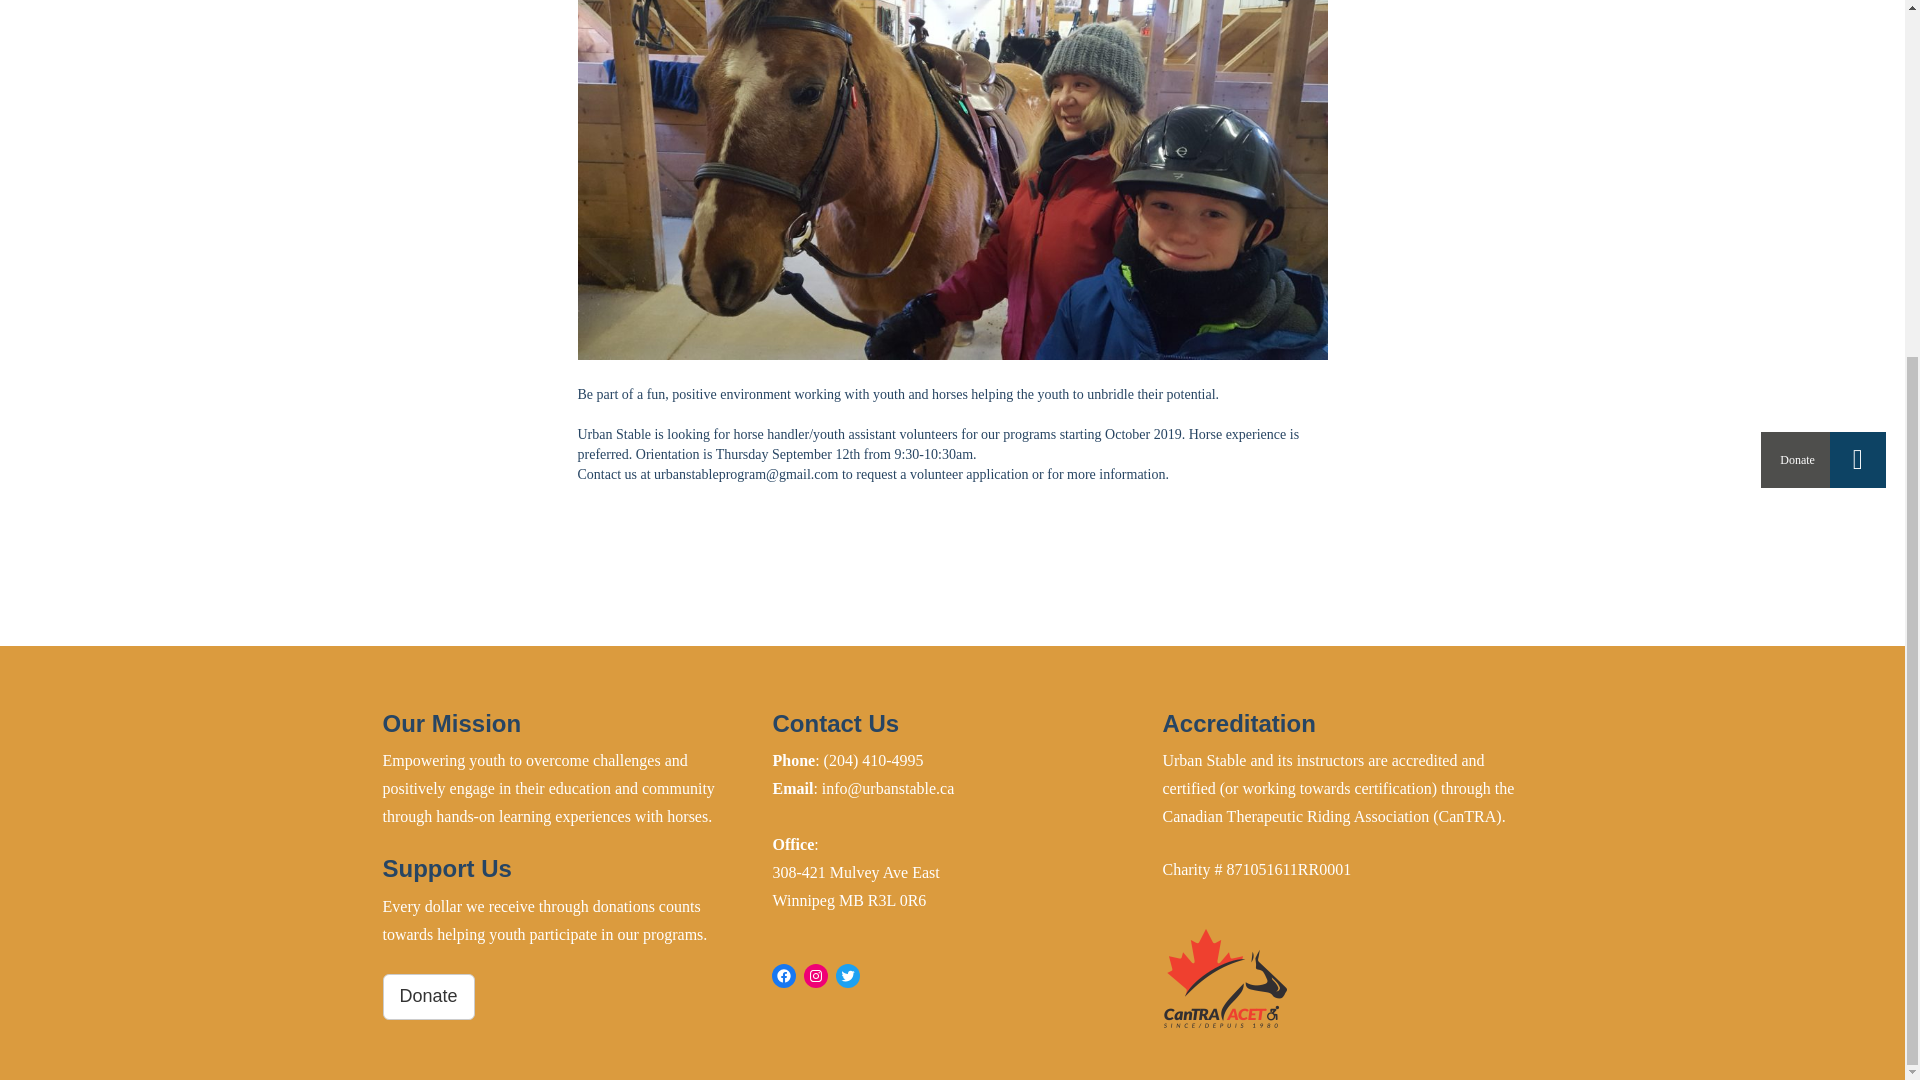  What do you see at coordinates (428, 994) in the screenshot?
I see `Donate` at bounding box center [428, 994].